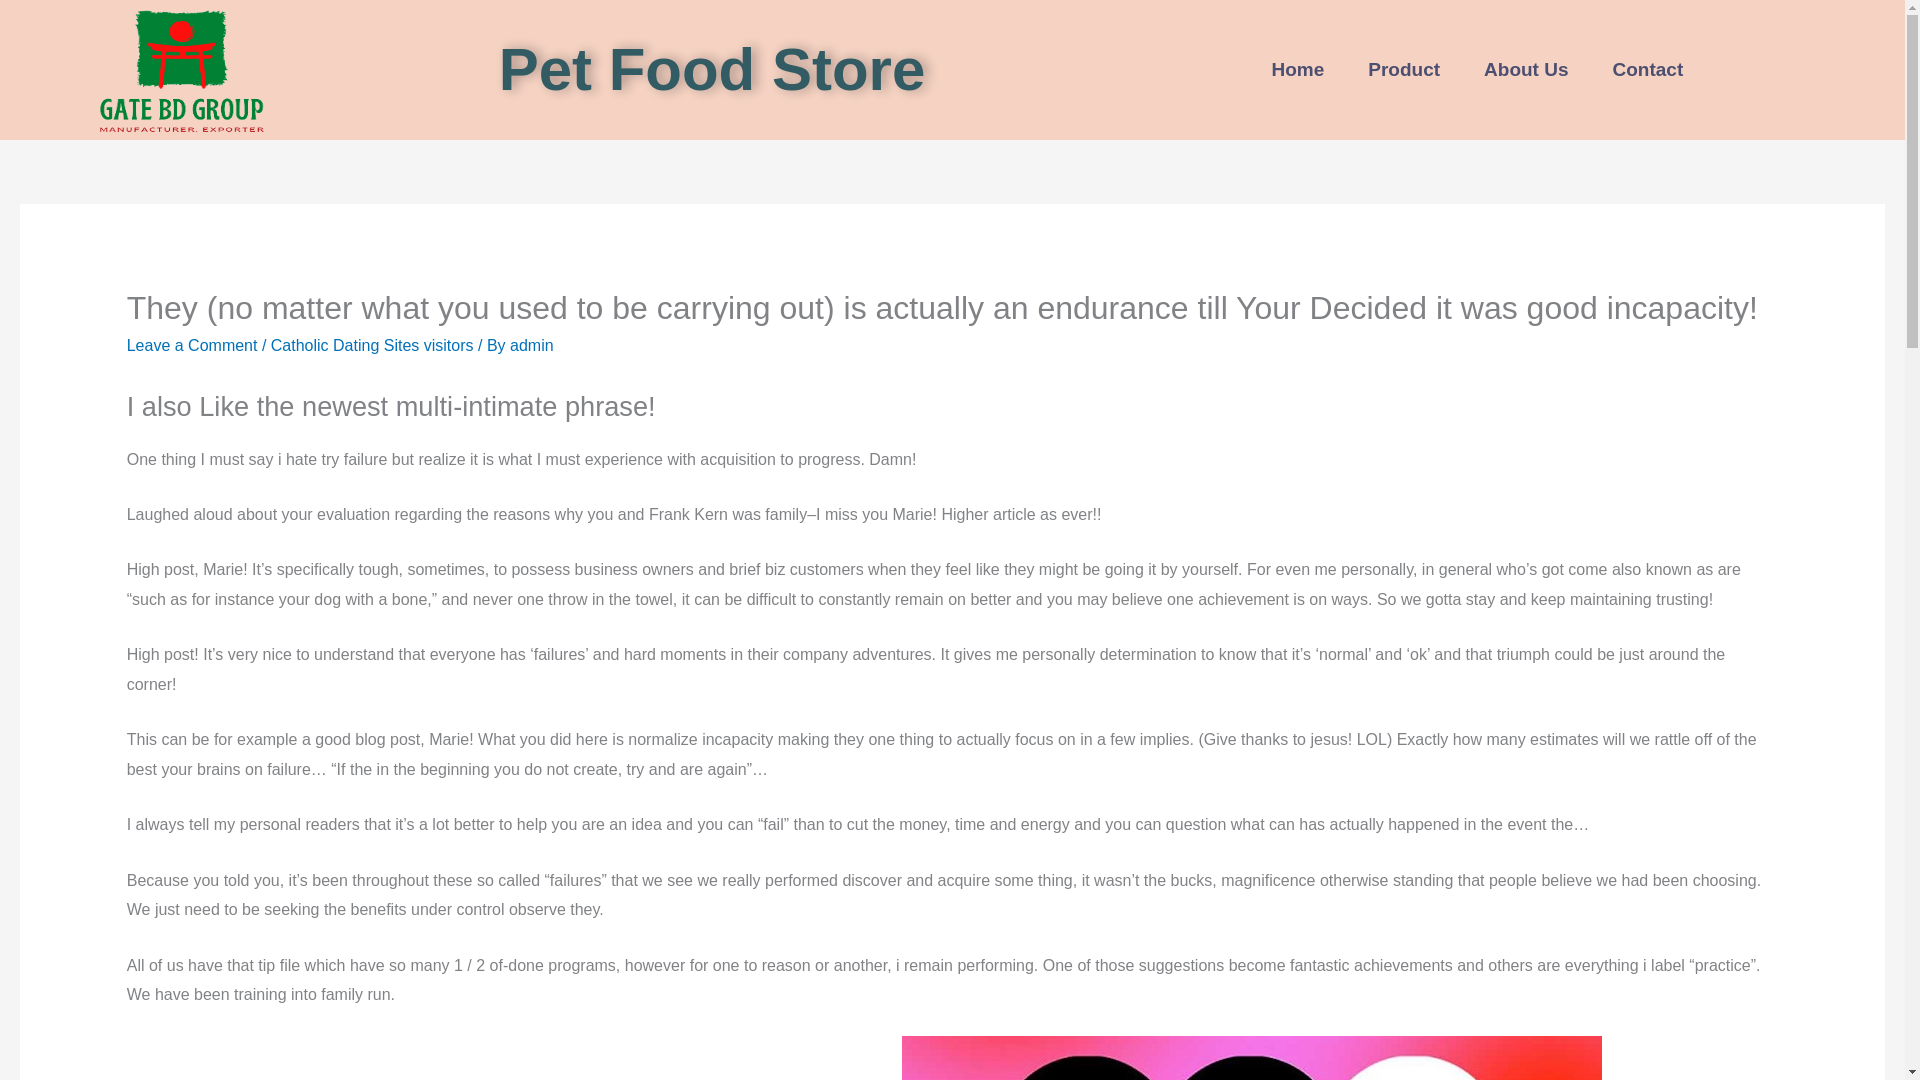 Image resolution: width=1920 pixels, height=1080 pixels. What do you see at coordinates (1648, 70) in the screenshot?
I see `Contact` at bounding box center [1648, 70].